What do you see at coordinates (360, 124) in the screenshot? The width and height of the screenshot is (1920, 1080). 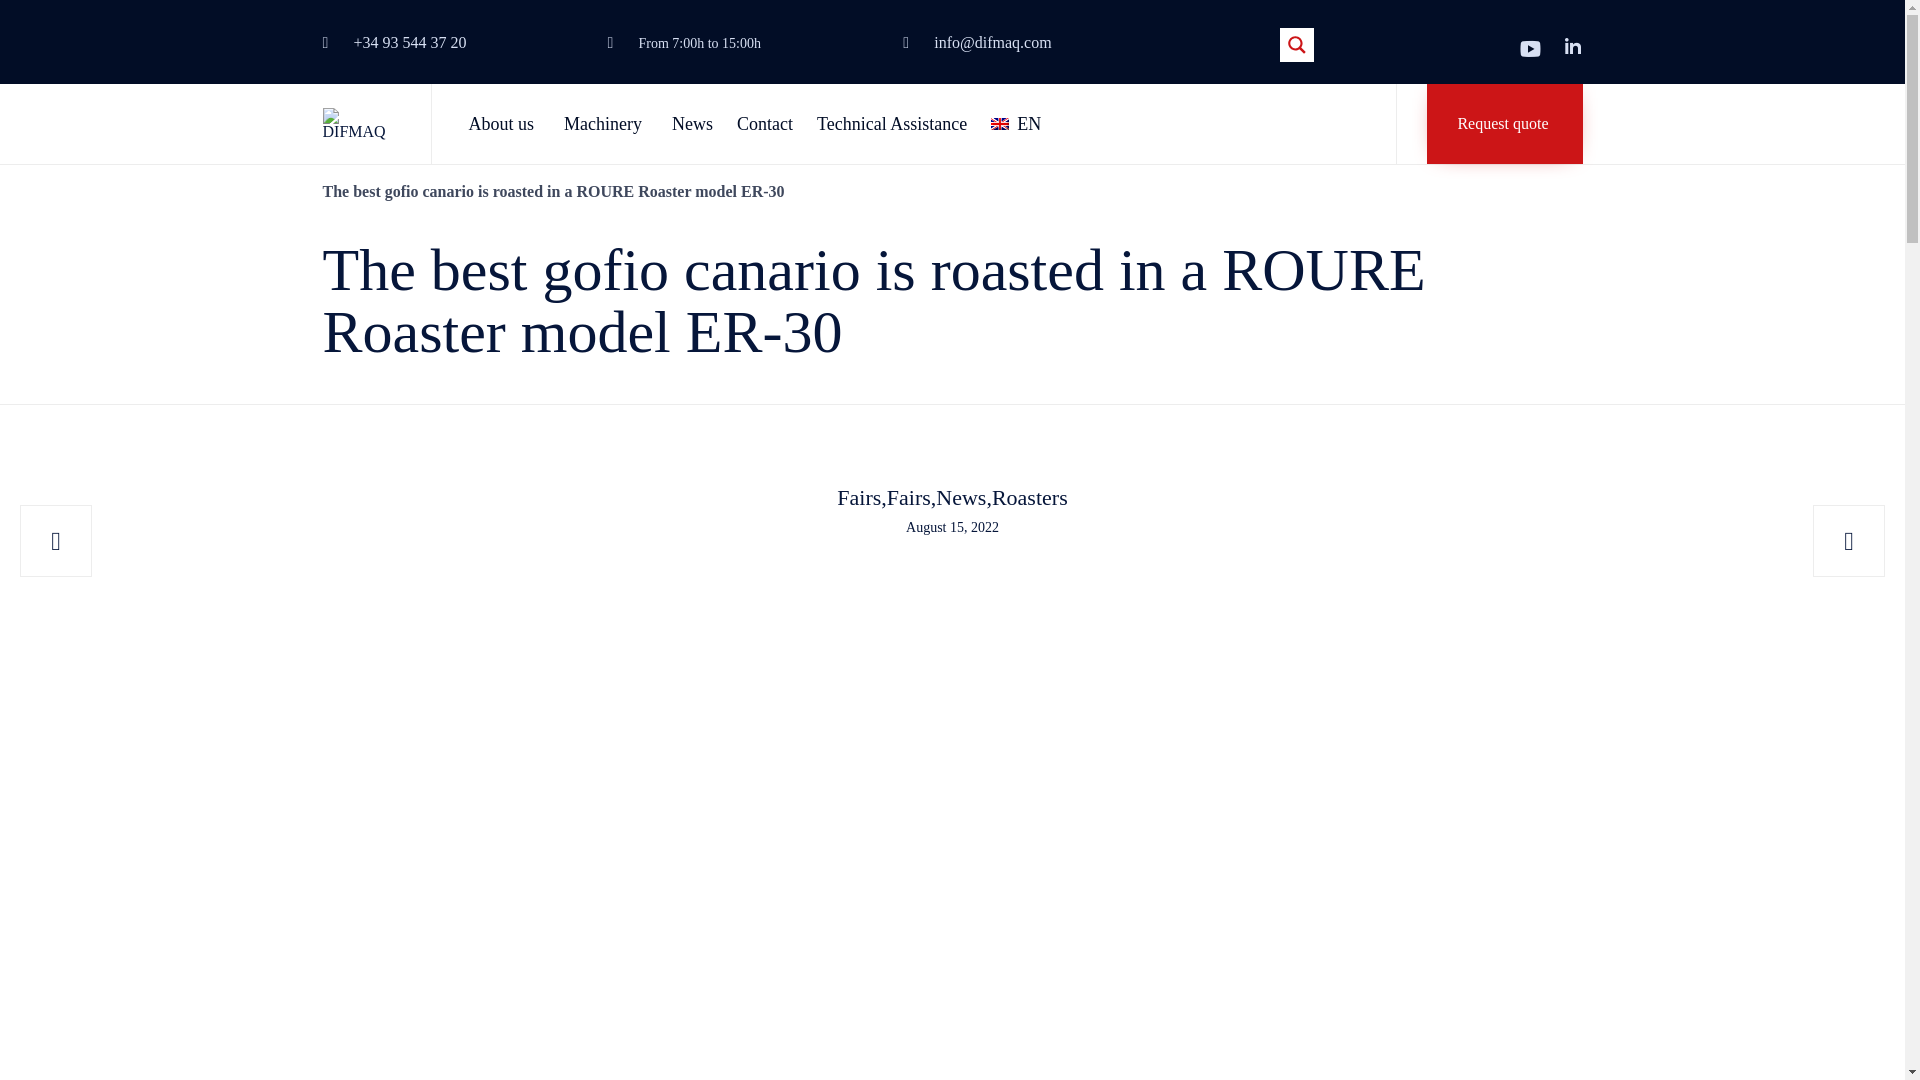 I see `DIFMAQ` at bounding box center [360, 124].